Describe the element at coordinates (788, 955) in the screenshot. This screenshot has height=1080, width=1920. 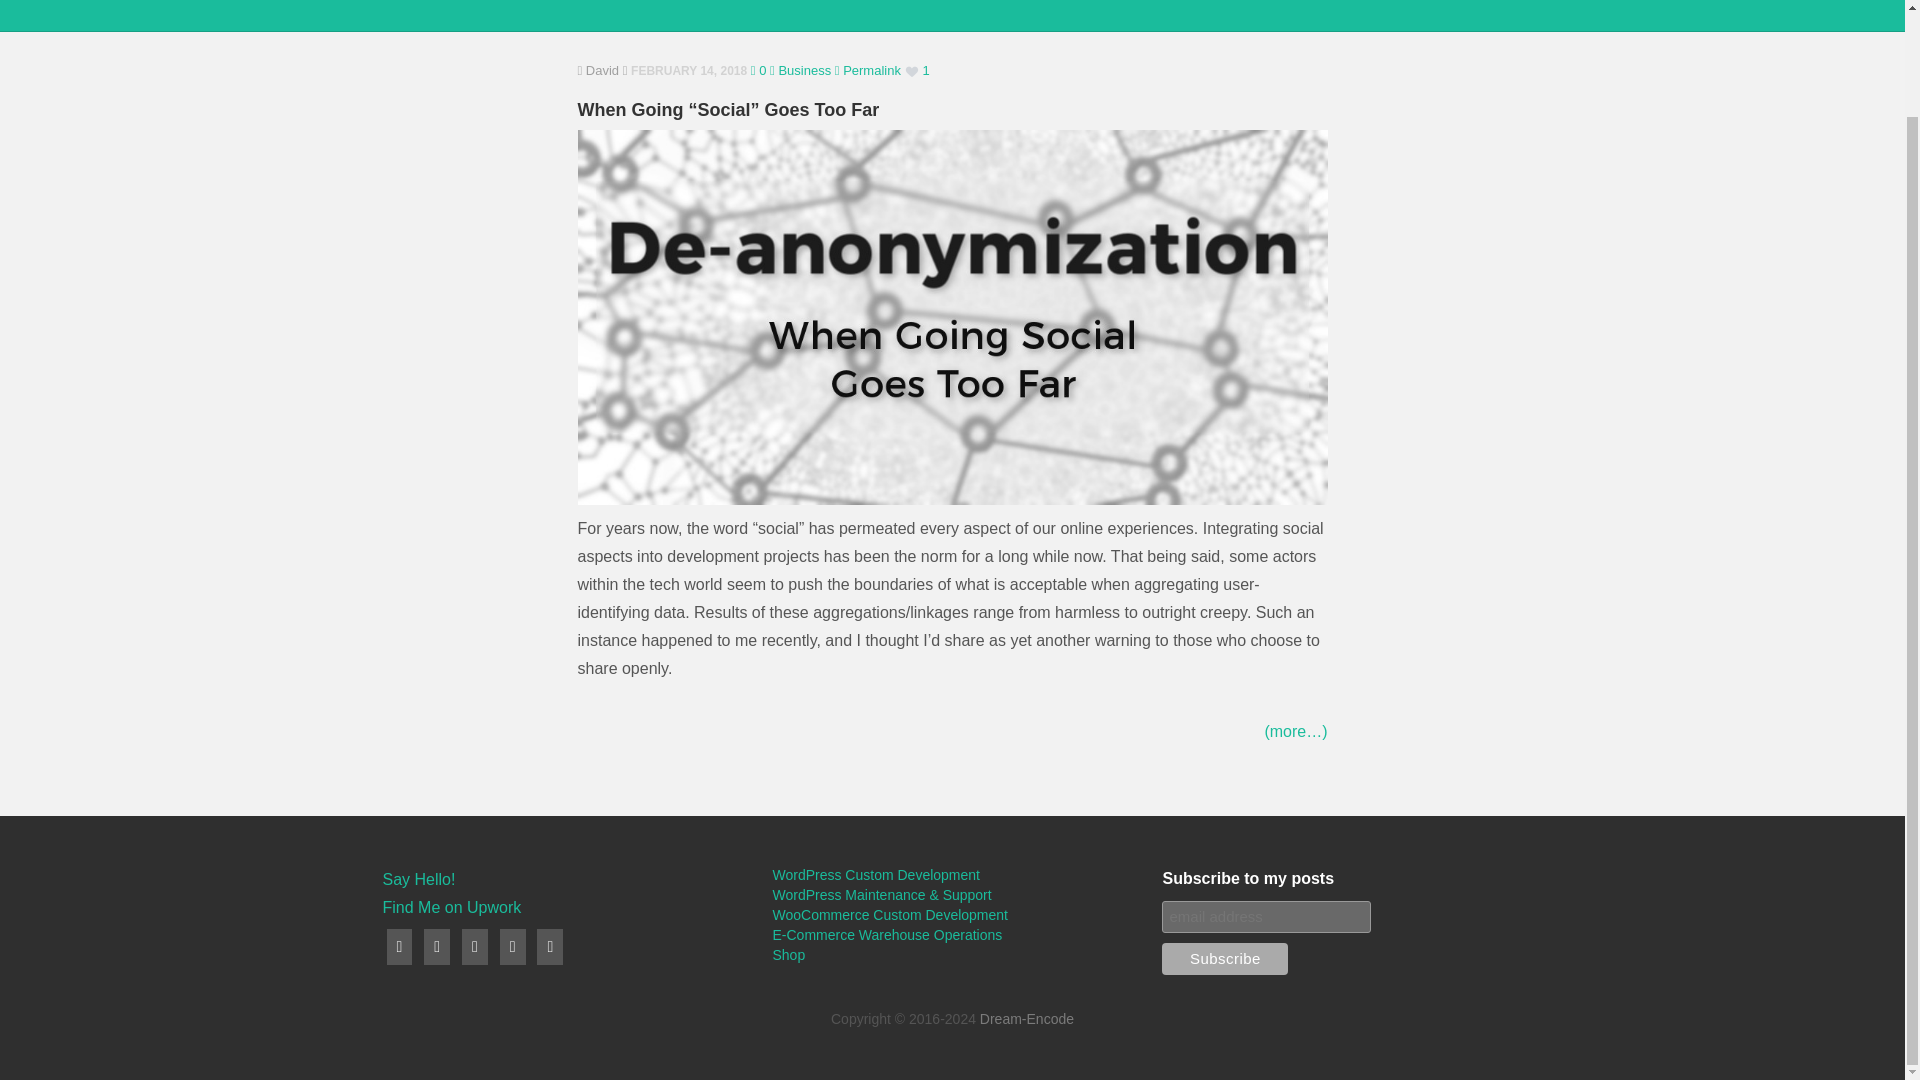
I see `Shop` at that location.